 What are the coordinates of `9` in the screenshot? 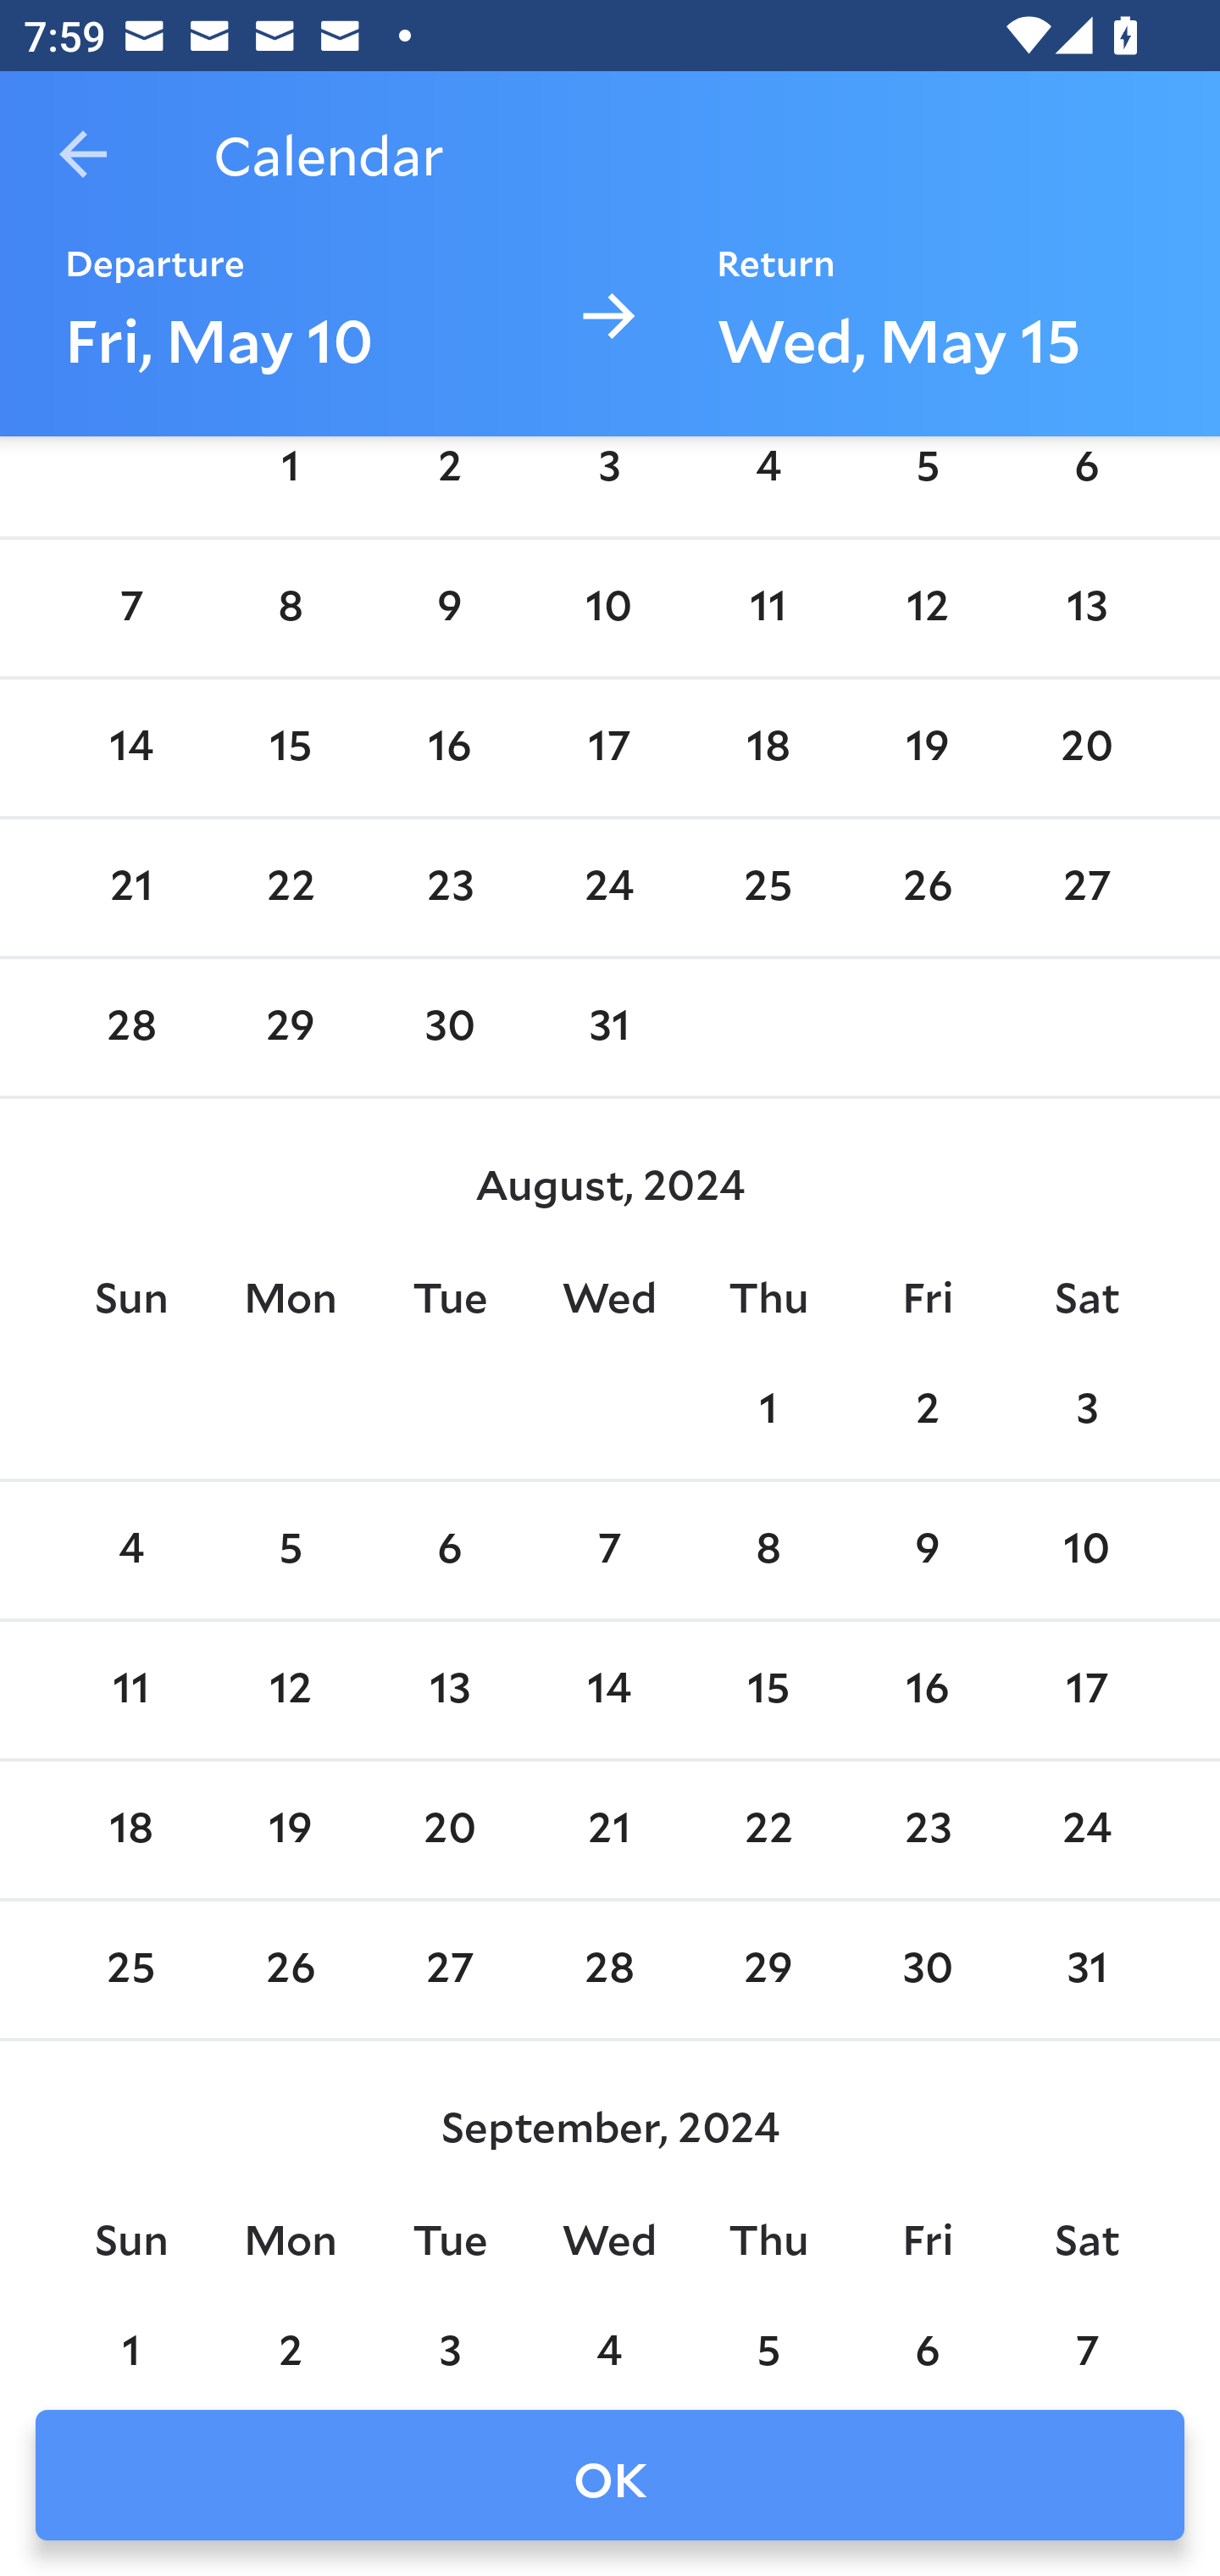 It's located at (449, 608).